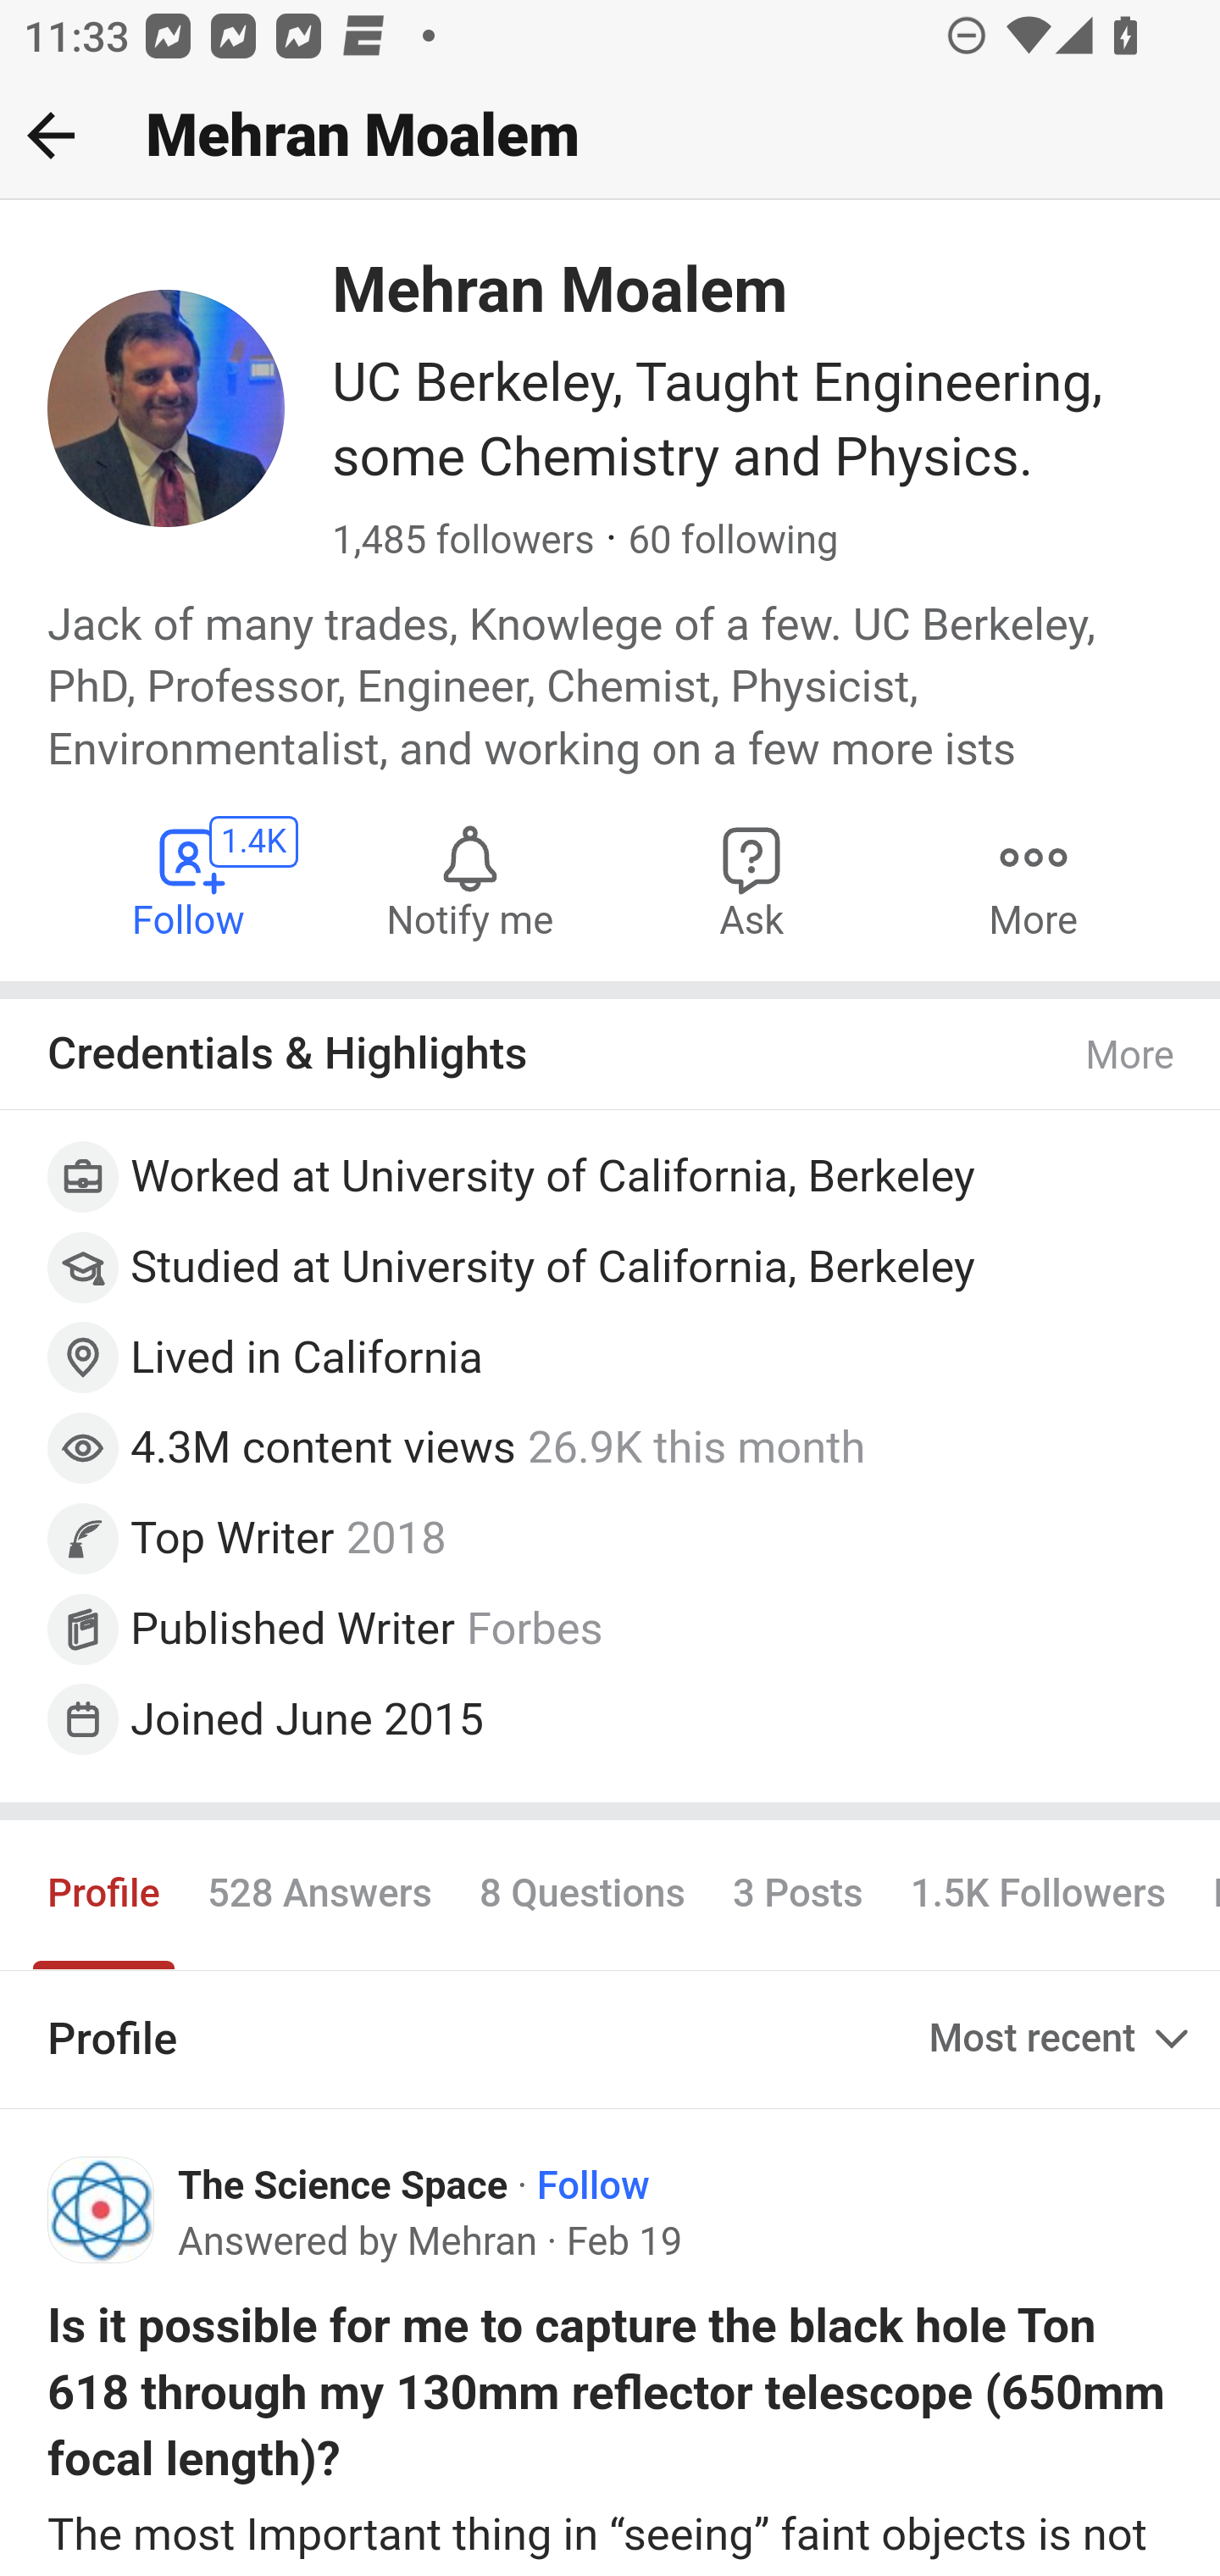 The image size is (1220, 2576). Describe the element at coordinates (1037, 1895) in the screenshot. I see `1.5K Followers` at that location.